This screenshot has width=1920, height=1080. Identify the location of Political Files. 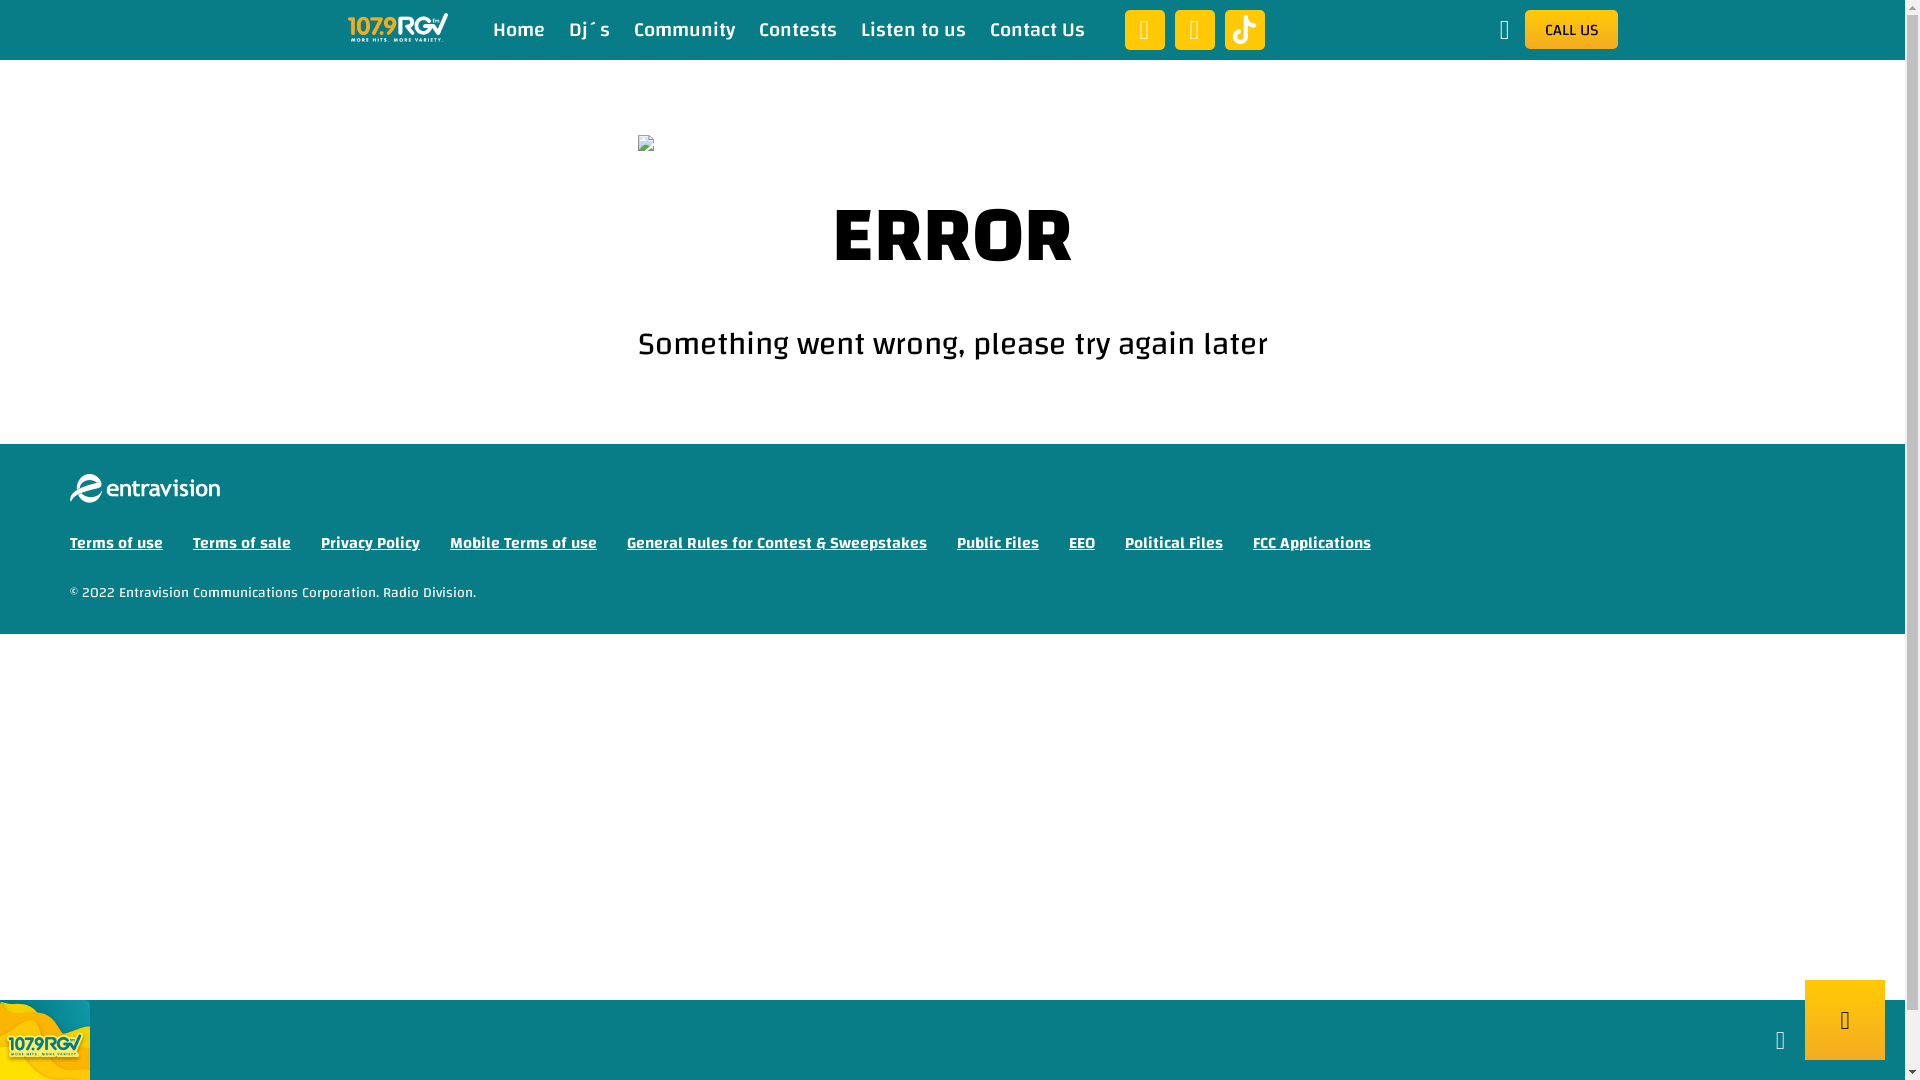
(1174, 543).